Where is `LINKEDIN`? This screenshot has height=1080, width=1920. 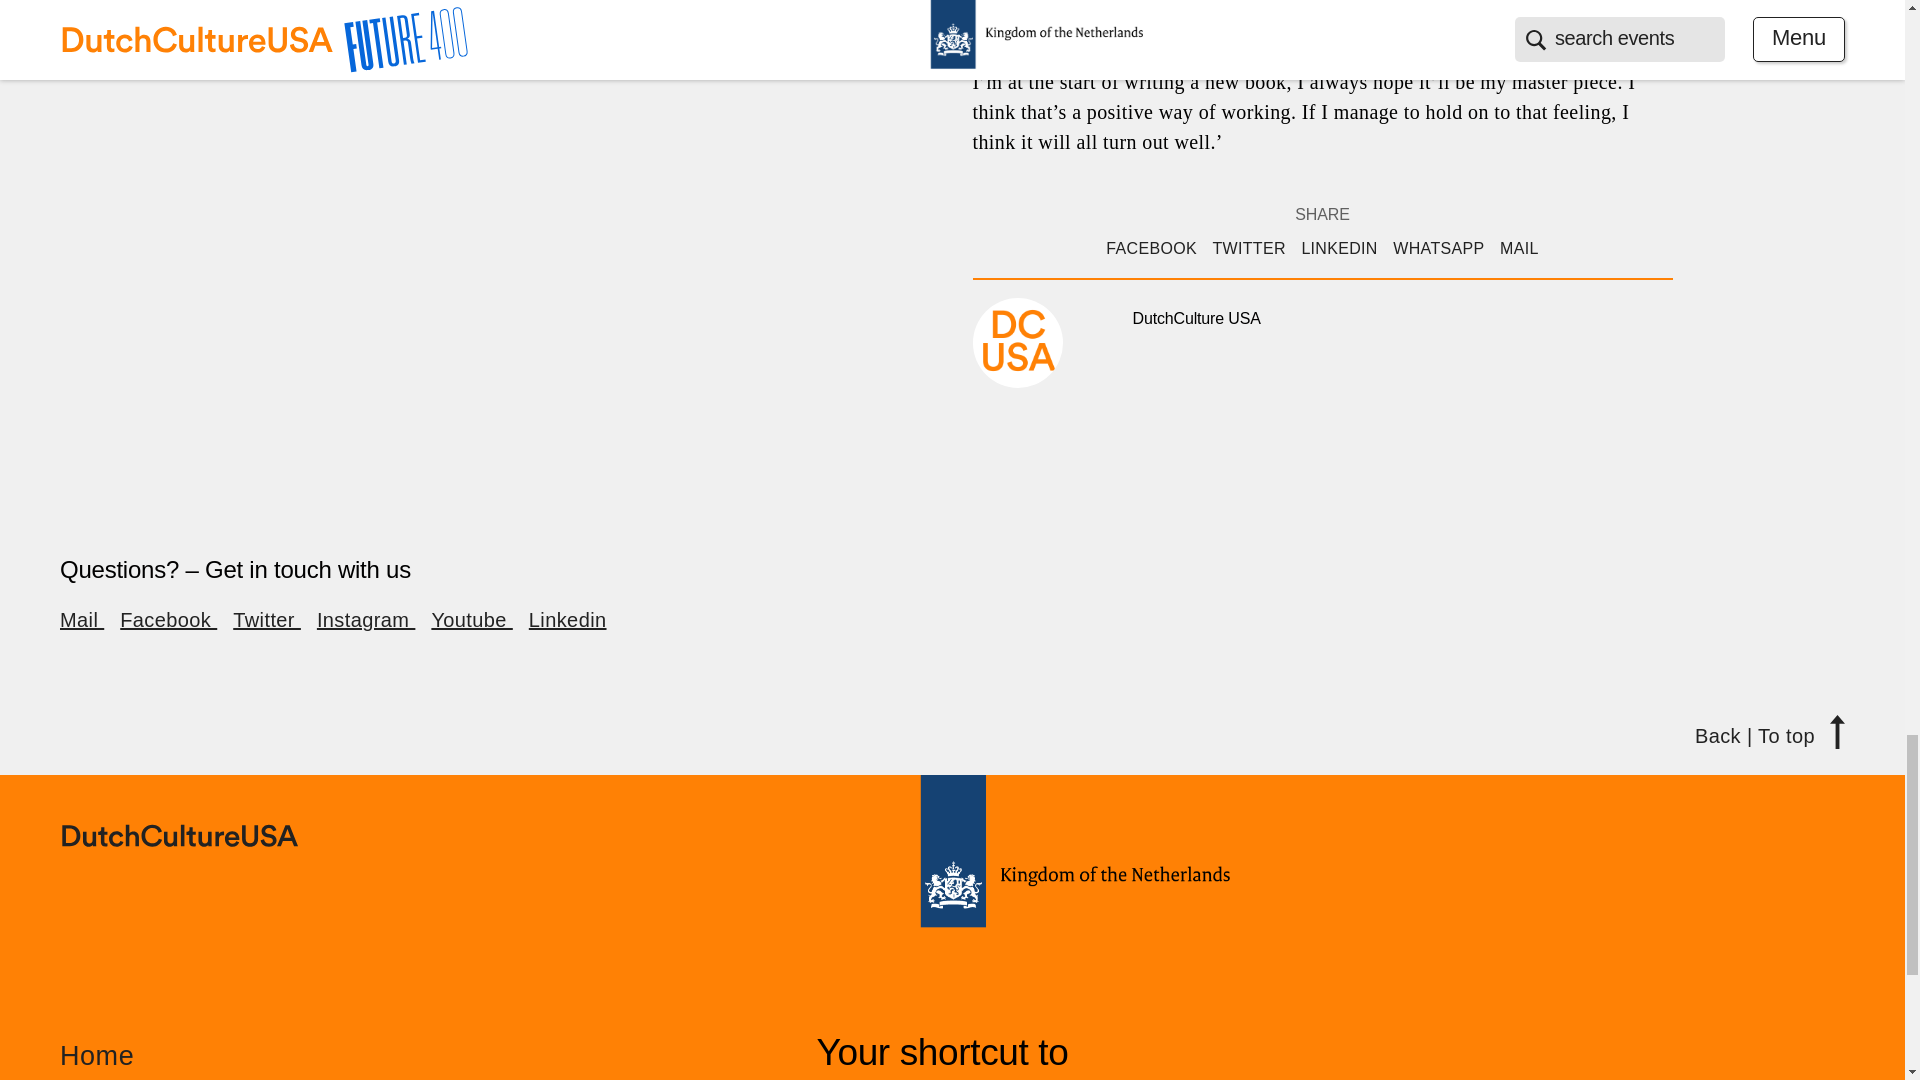
LINKEDIN is located at coordinates (1338, 248).